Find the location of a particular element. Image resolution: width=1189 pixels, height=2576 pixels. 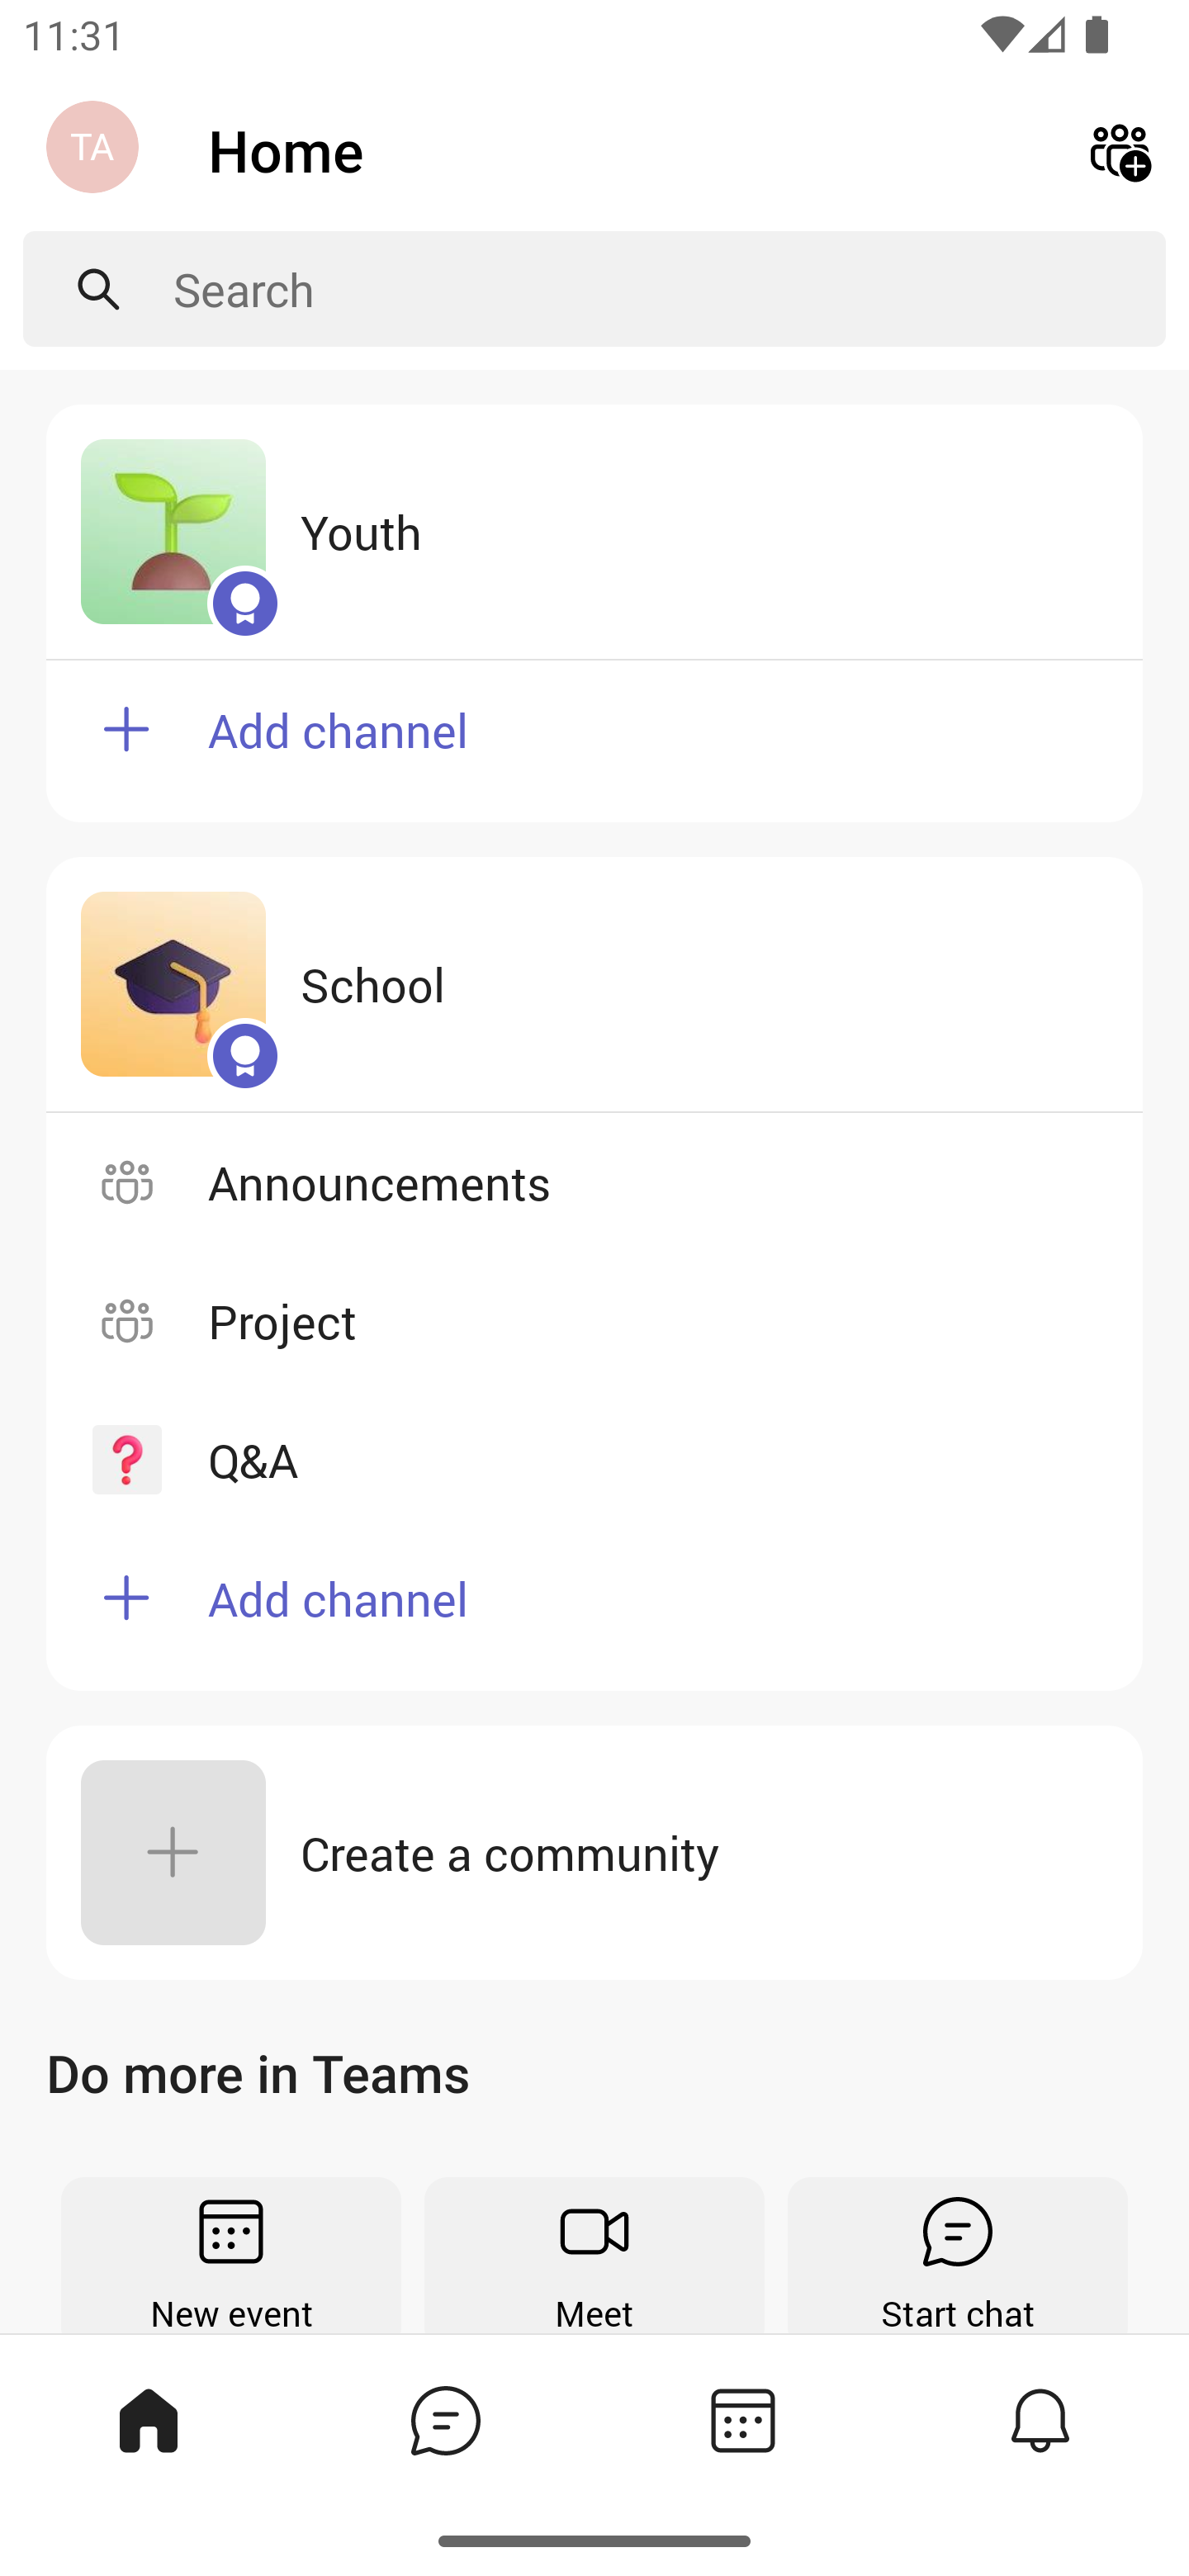

Search is located at coordinates (670, 289).